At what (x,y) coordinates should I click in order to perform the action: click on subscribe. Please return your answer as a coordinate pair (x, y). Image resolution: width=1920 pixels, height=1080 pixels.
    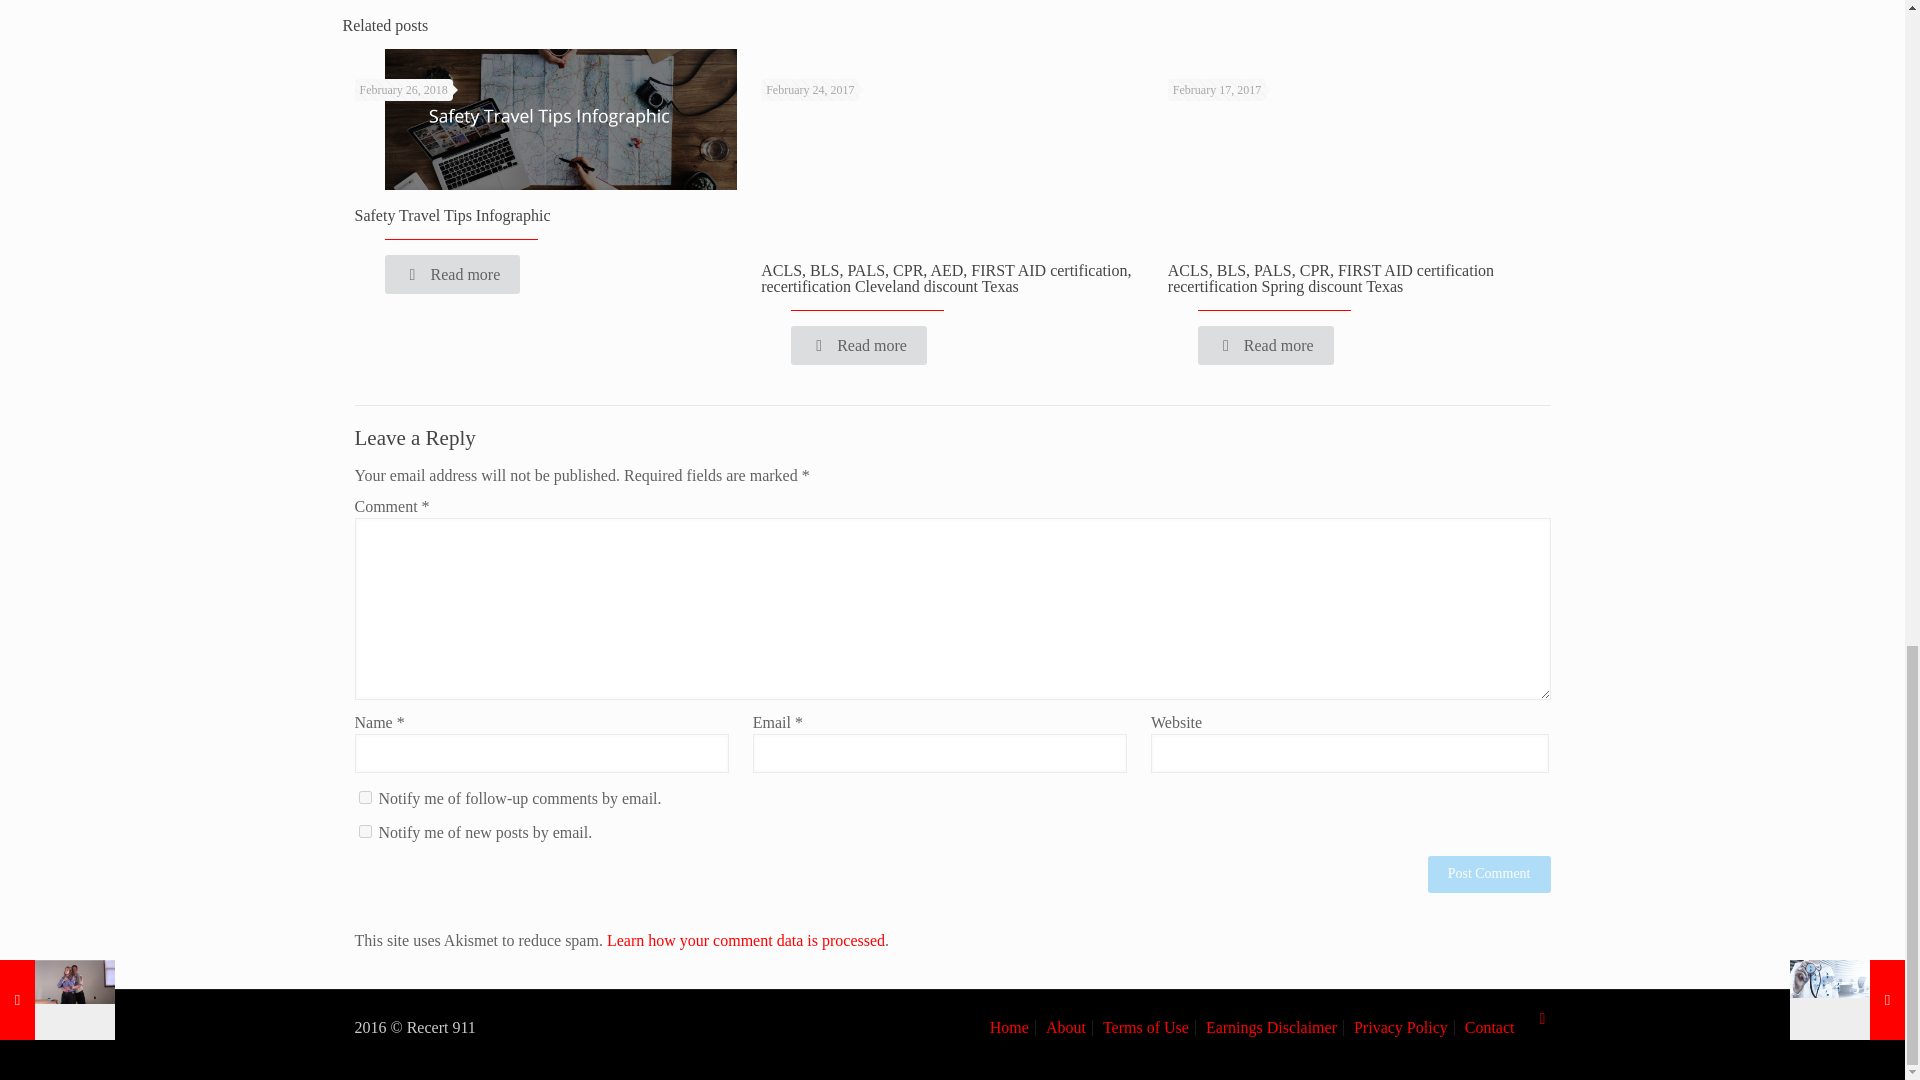
    Looking at the image, I should click on (364, 796).